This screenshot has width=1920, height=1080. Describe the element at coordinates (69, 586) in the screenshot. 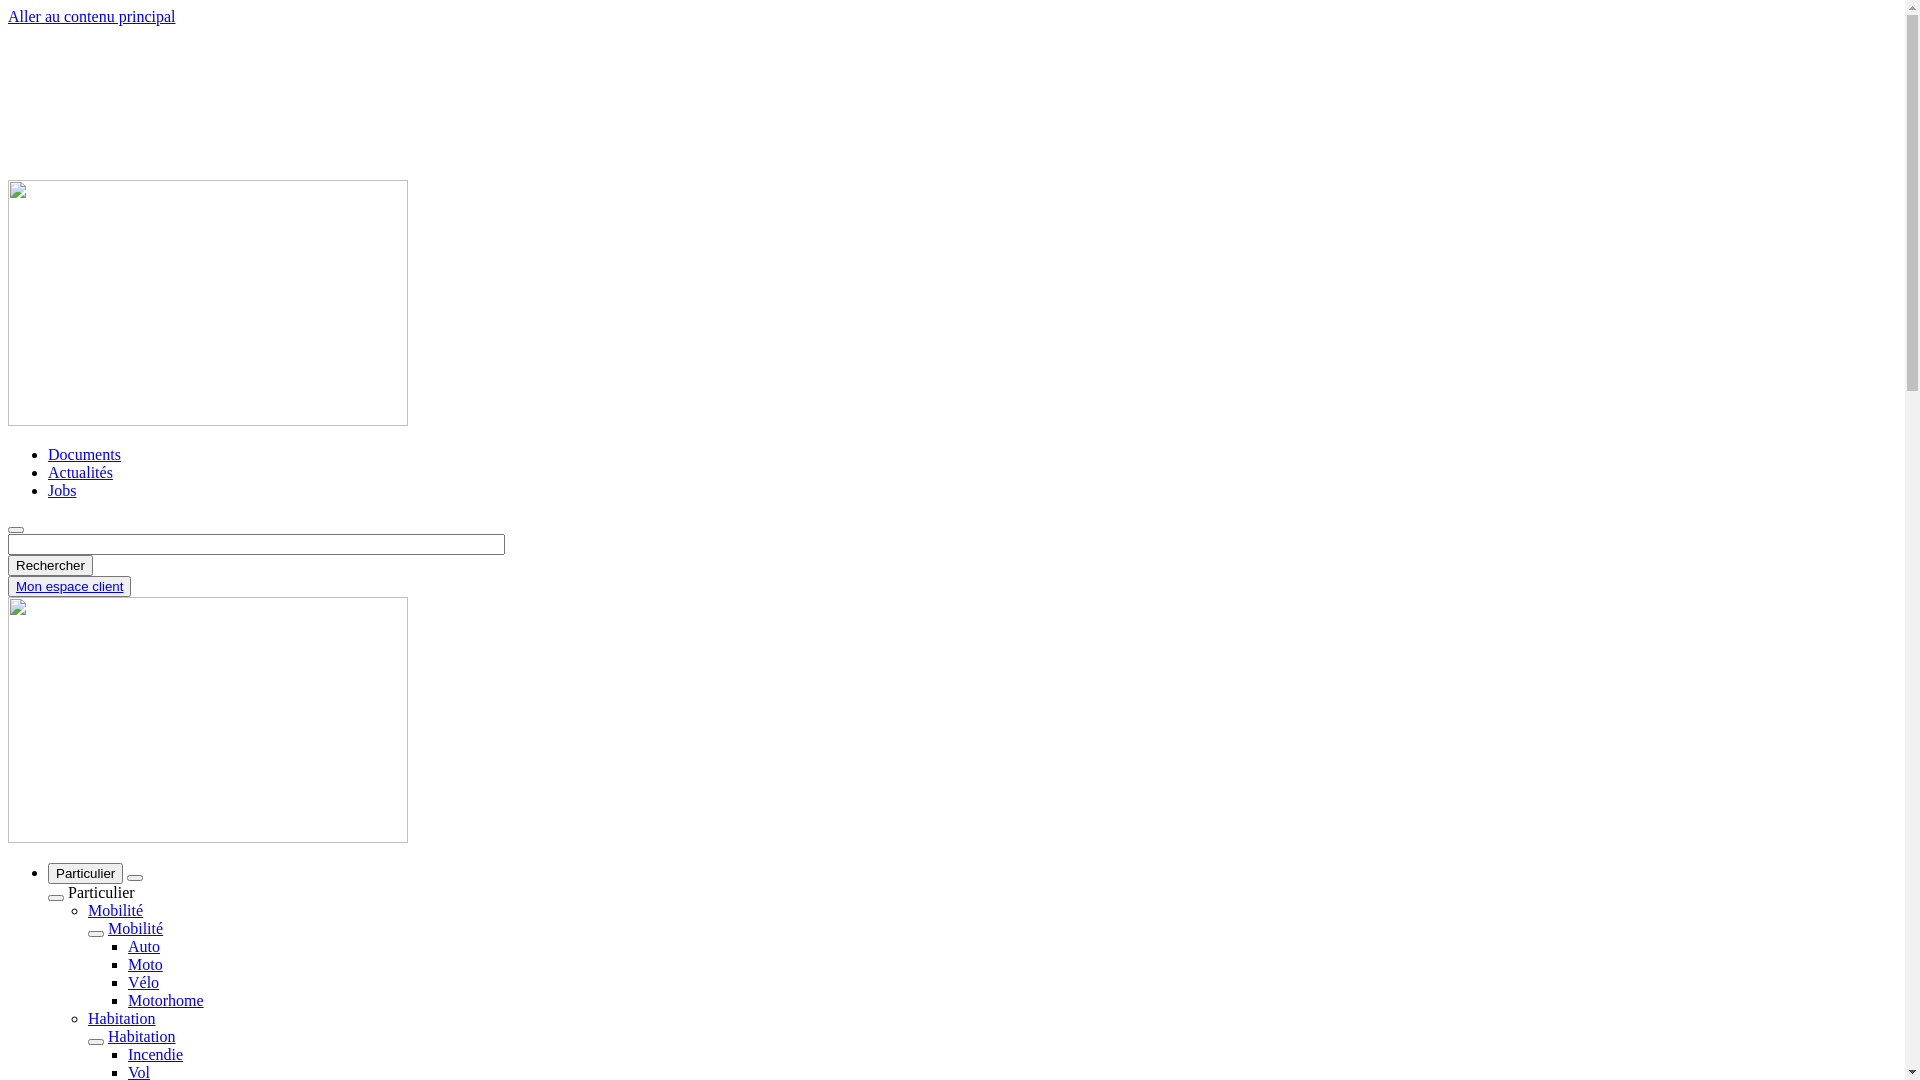

I see `Mon espace client` at that location.